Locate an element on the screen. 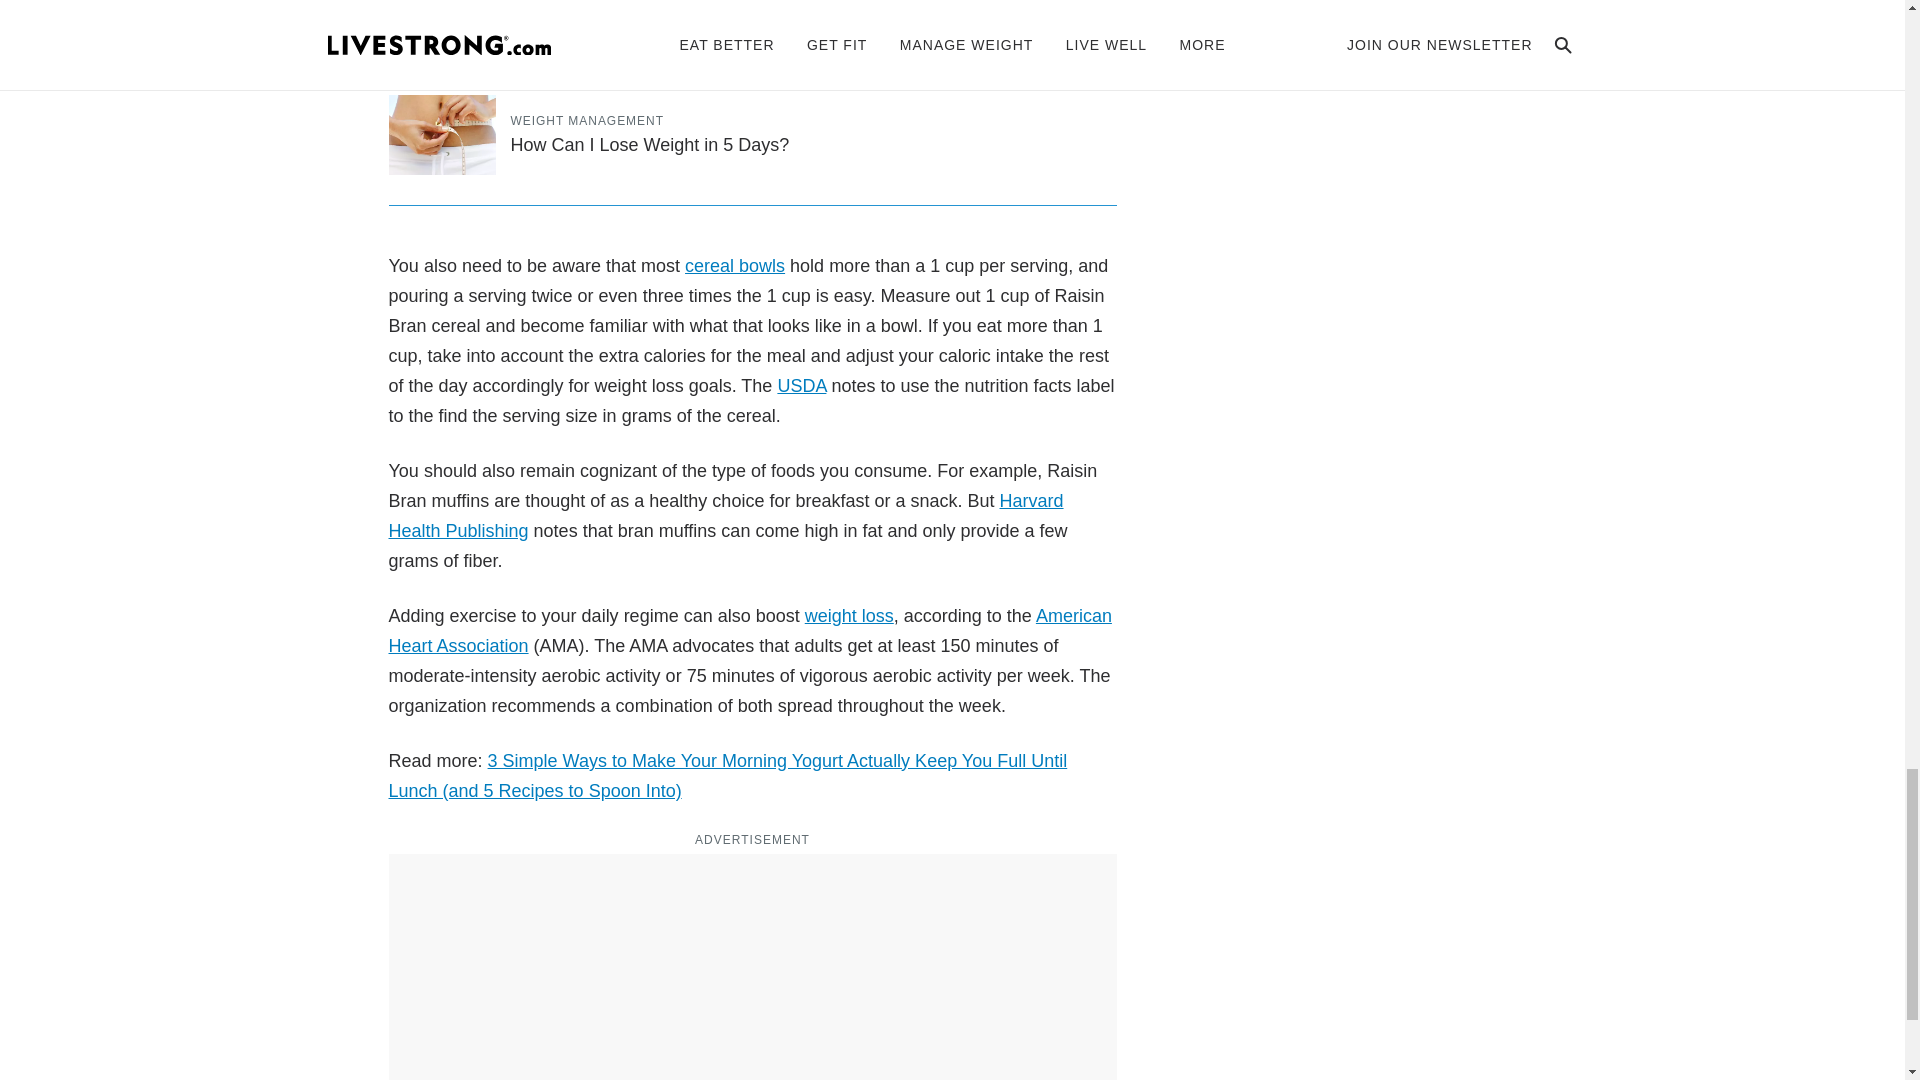 This screenshot has width=1920, height=1080. Harvard Health Publishing is located at coordinates (725, 516).